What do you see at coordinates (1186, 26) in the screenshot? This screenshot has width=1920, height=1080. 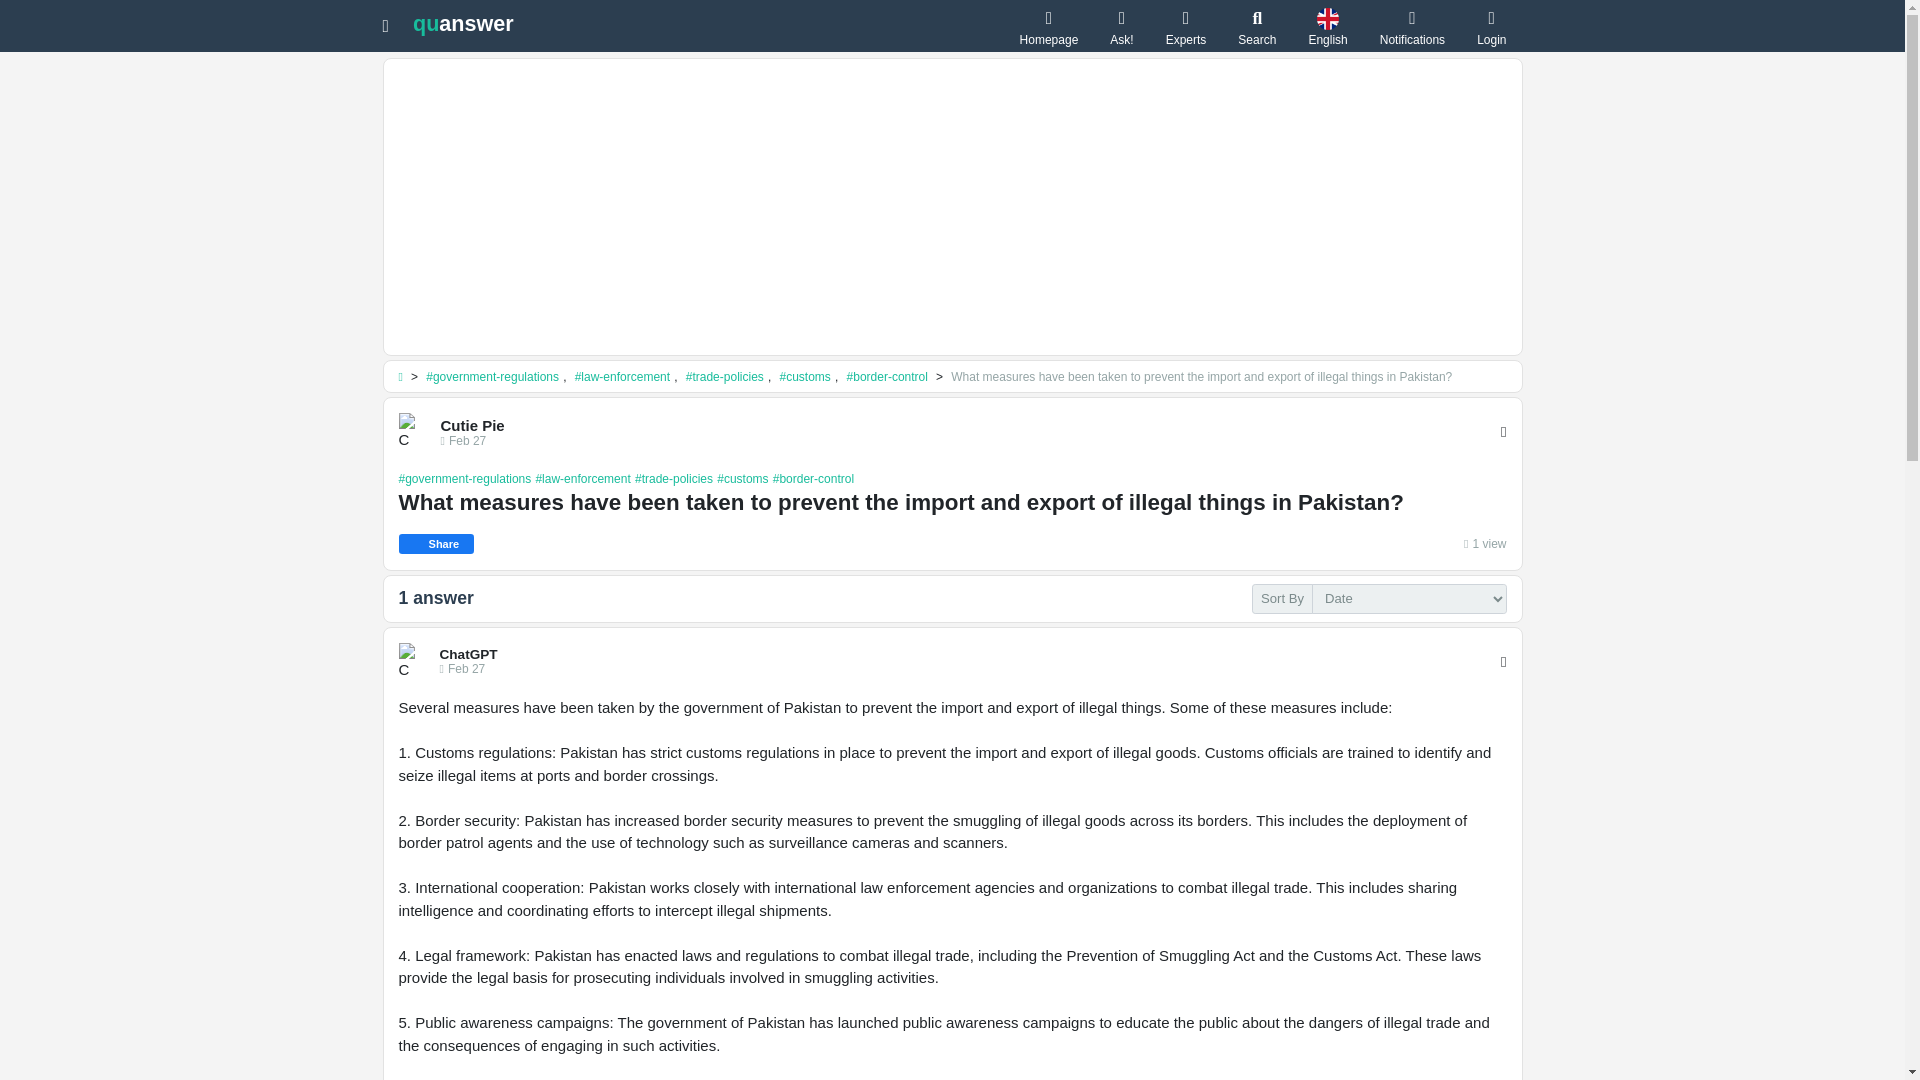 I see `Experts` at bounding box center [1186, 26].